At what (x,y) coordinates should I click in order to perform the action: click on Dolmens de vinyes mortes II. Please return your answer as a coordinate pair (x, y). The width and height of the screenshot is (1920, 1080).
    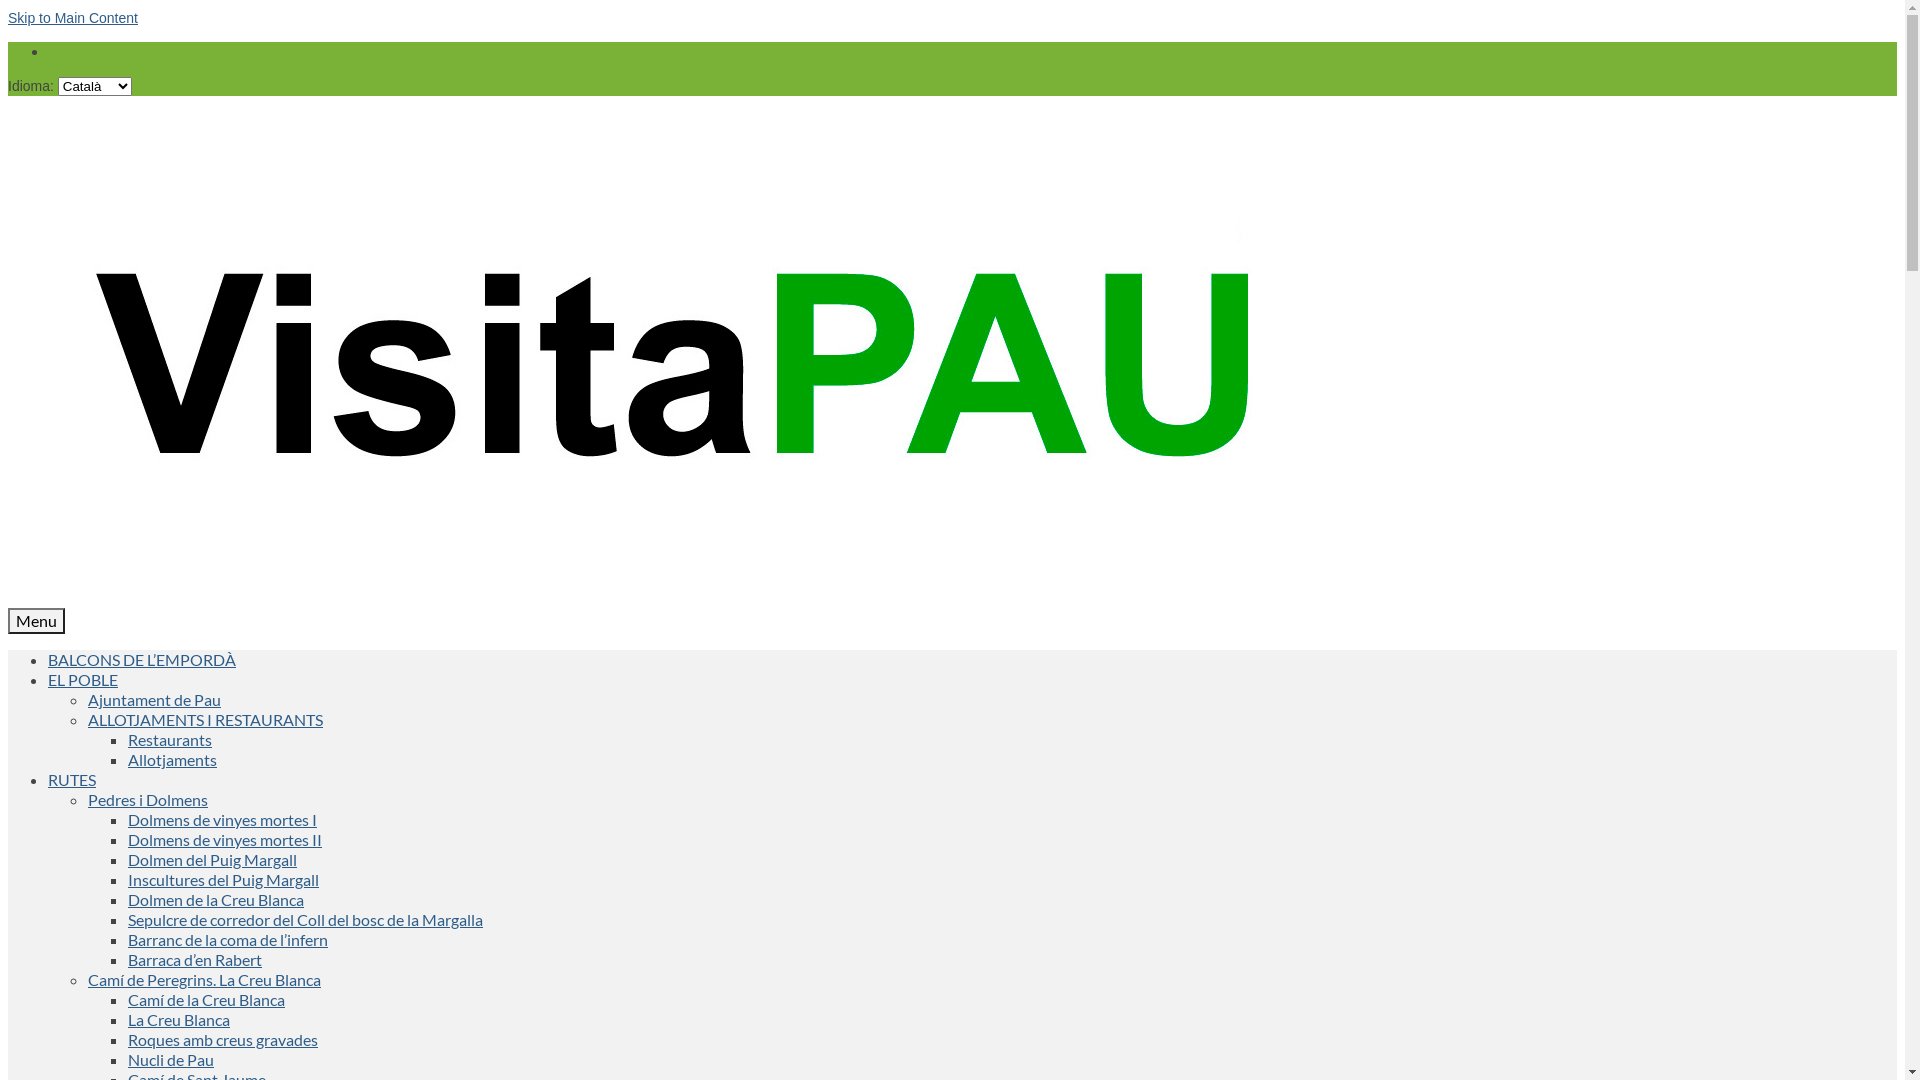
    Looking at the image, I should click on (225, 840).